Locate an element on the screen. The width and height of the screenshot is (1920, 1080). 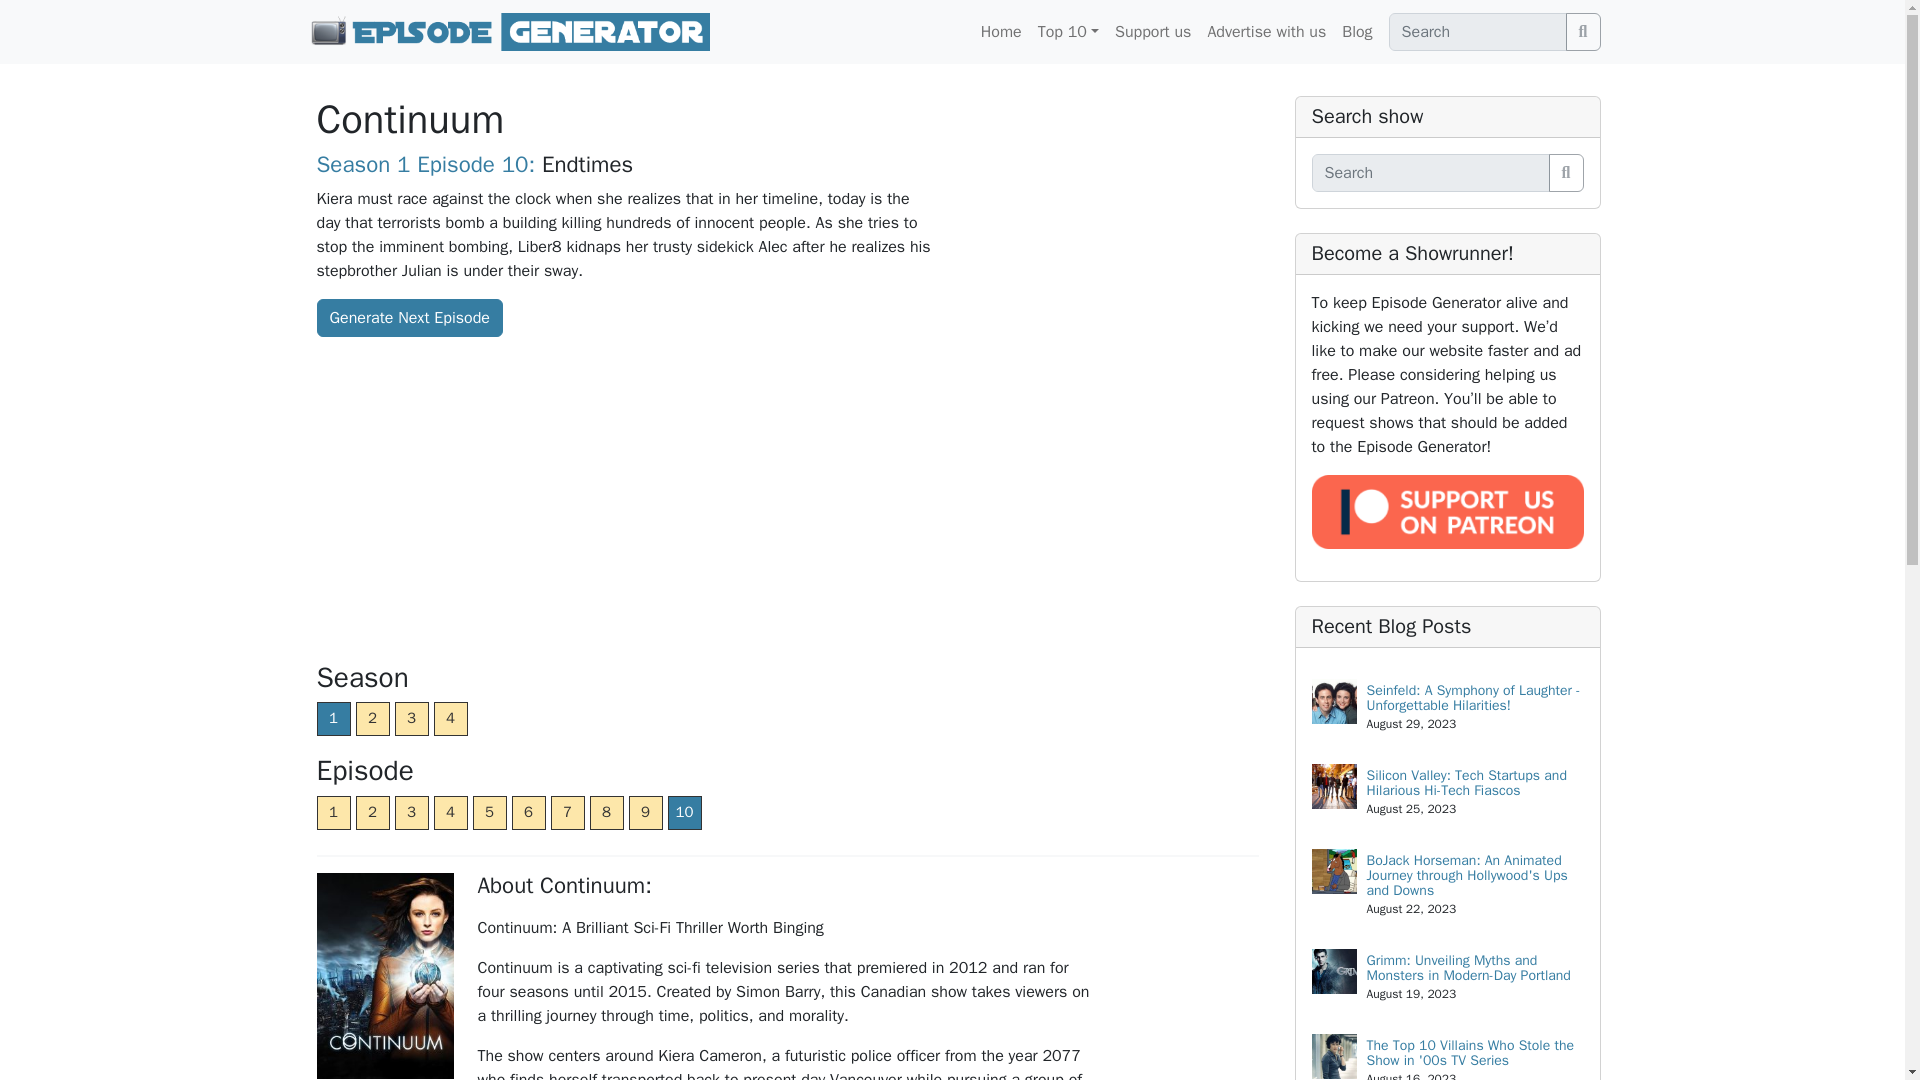
9 is located at coordinates (644, 812).